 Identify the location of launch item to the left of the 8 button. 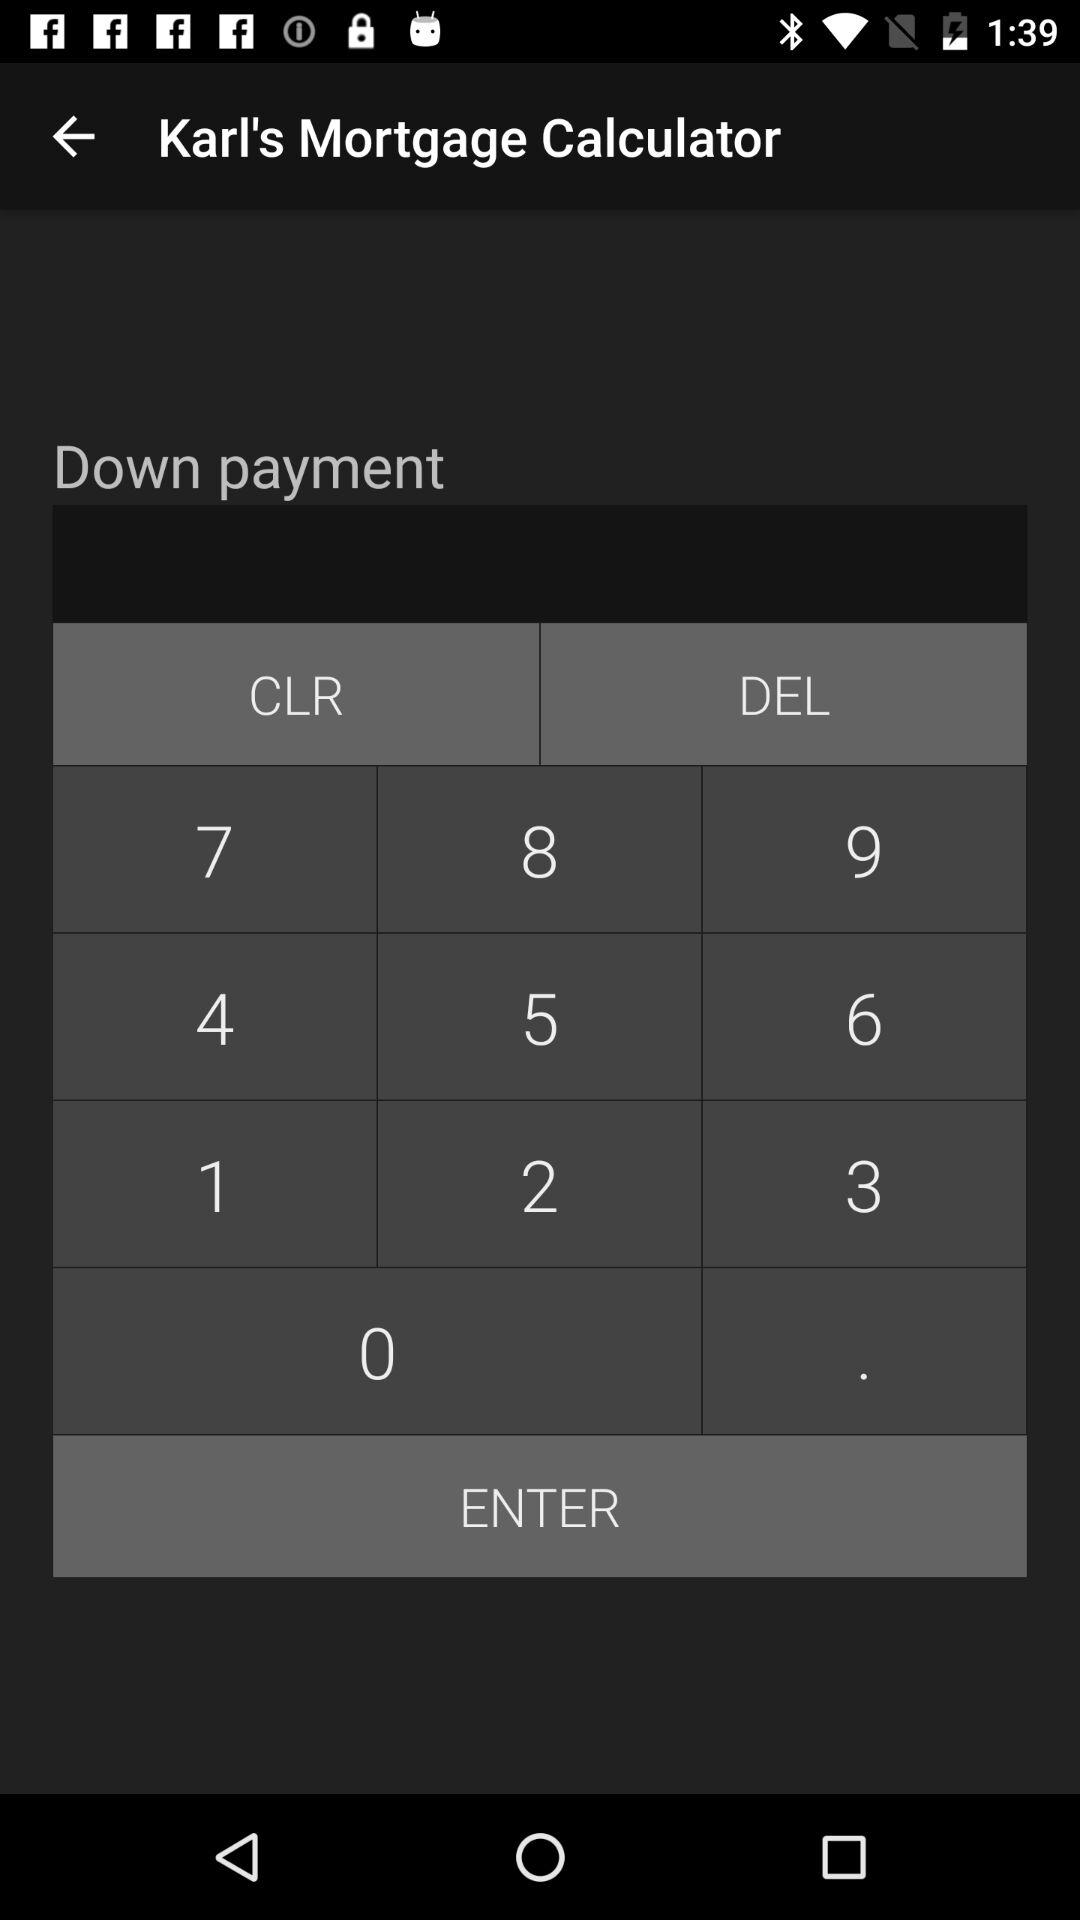
(214, 849).